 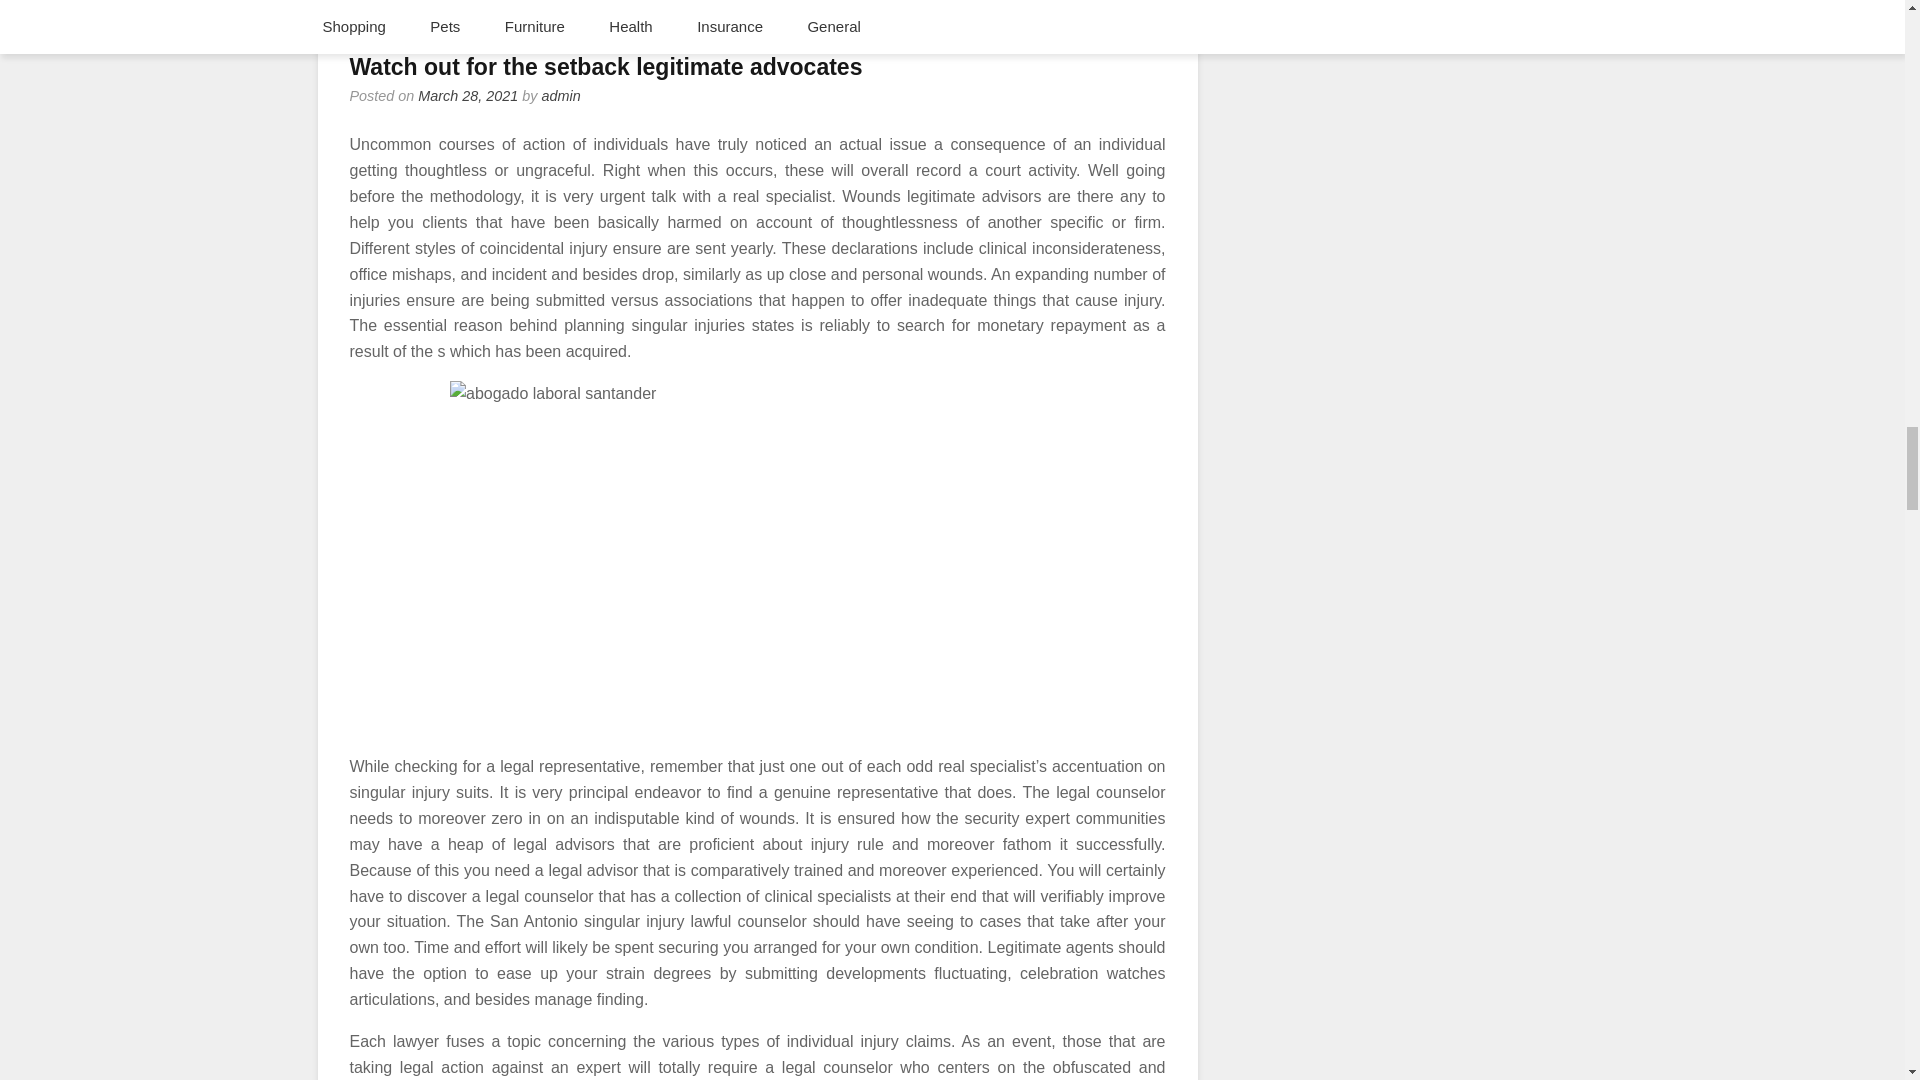 What do you see at coordinates (468, 95) in the screenshot?
I see `March 28, 2021` at bounding box center [468, 95].